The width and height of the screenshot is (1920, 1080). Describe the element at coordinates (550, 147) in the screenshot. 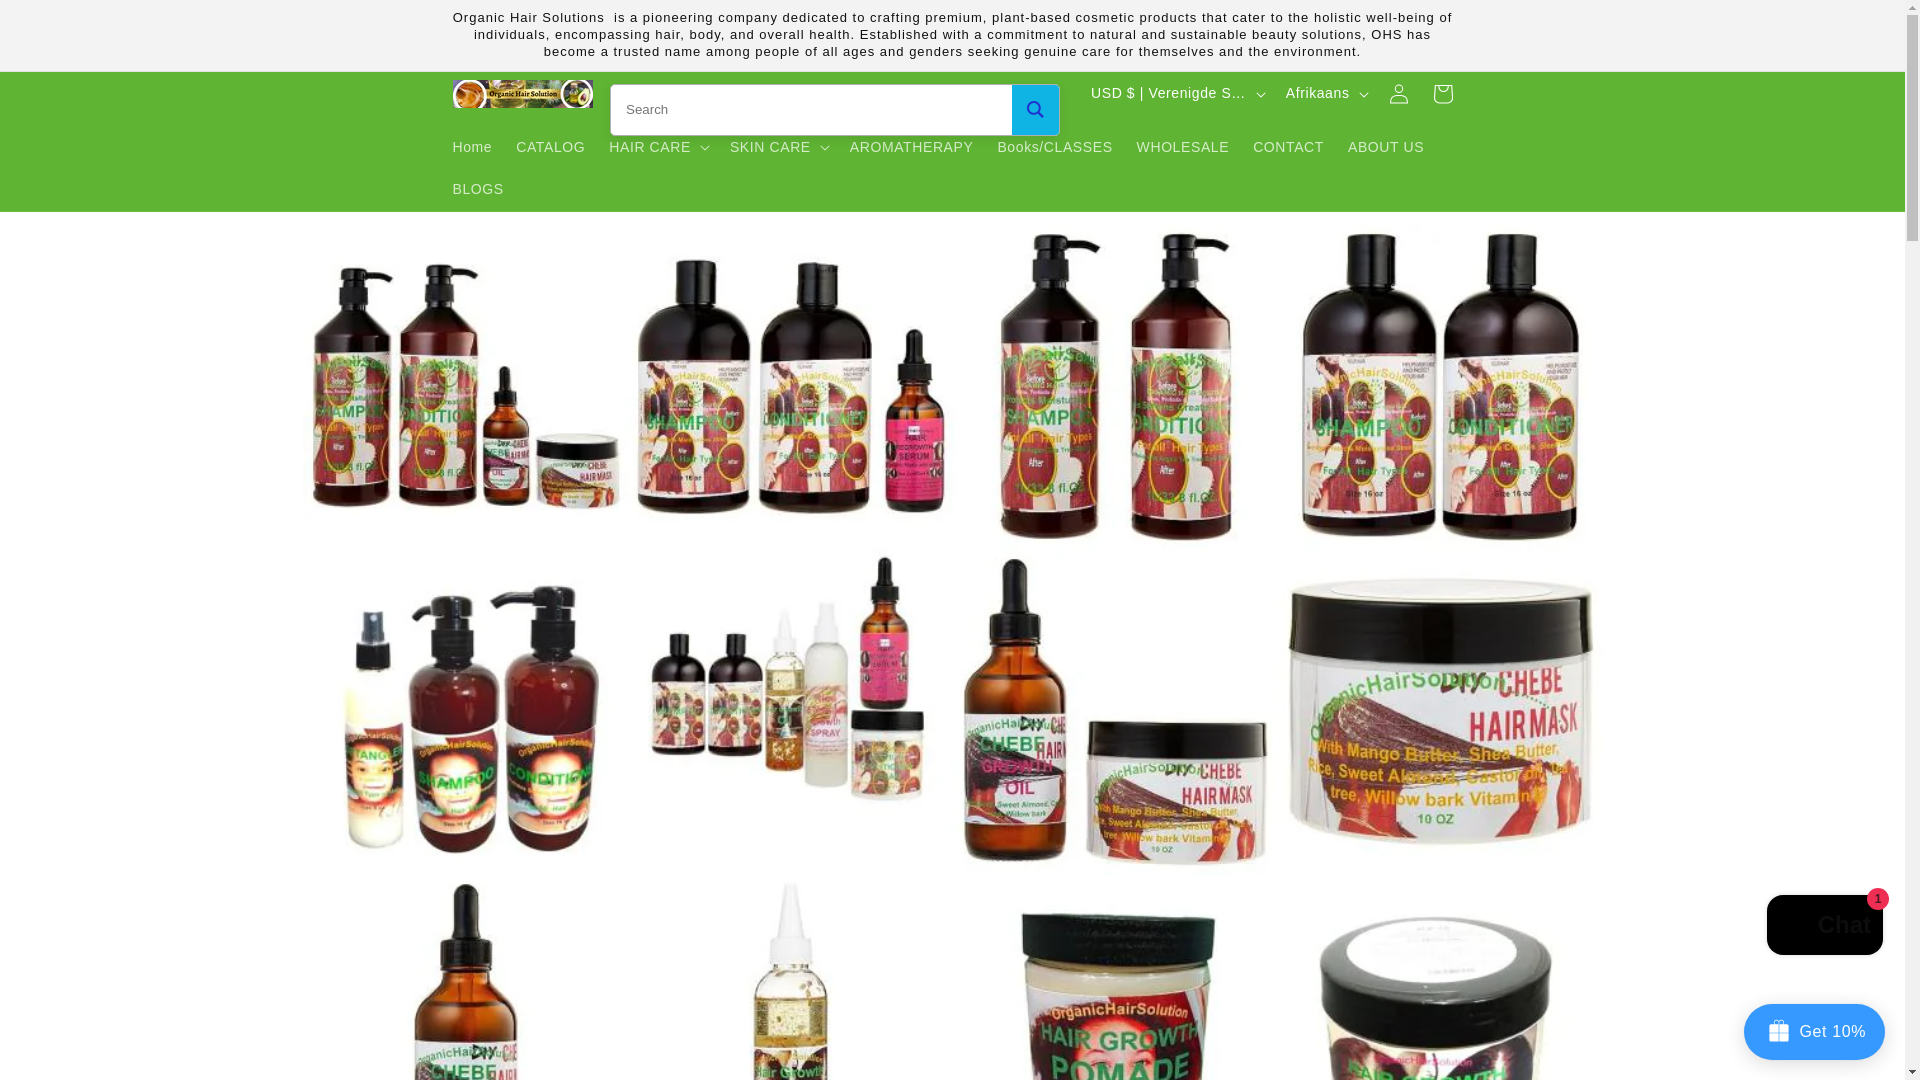

I see `CATALOG` at that location.